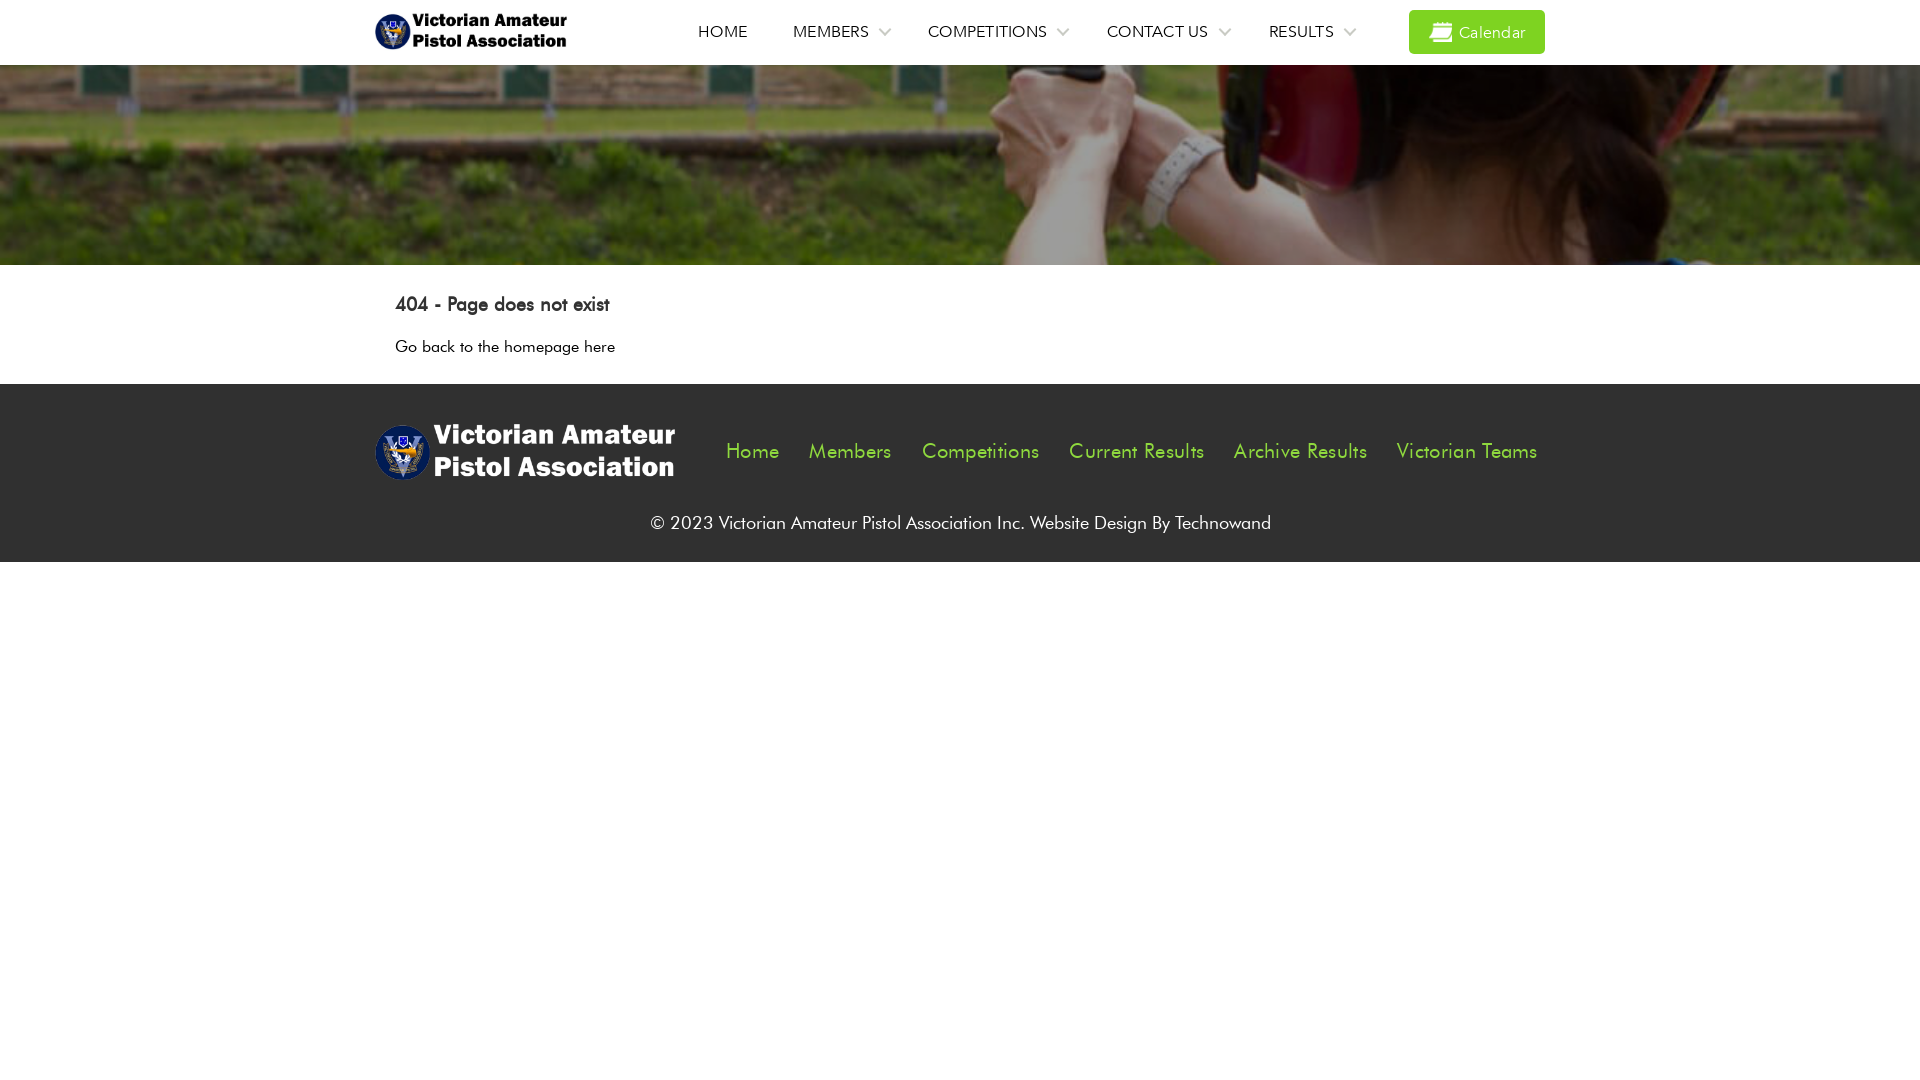 The height and width of the screenshot is (1080, 1920). What do you see at coordinates (722, 32) in the screenshot?
I see `HOME` at bounding box center [722, 32].